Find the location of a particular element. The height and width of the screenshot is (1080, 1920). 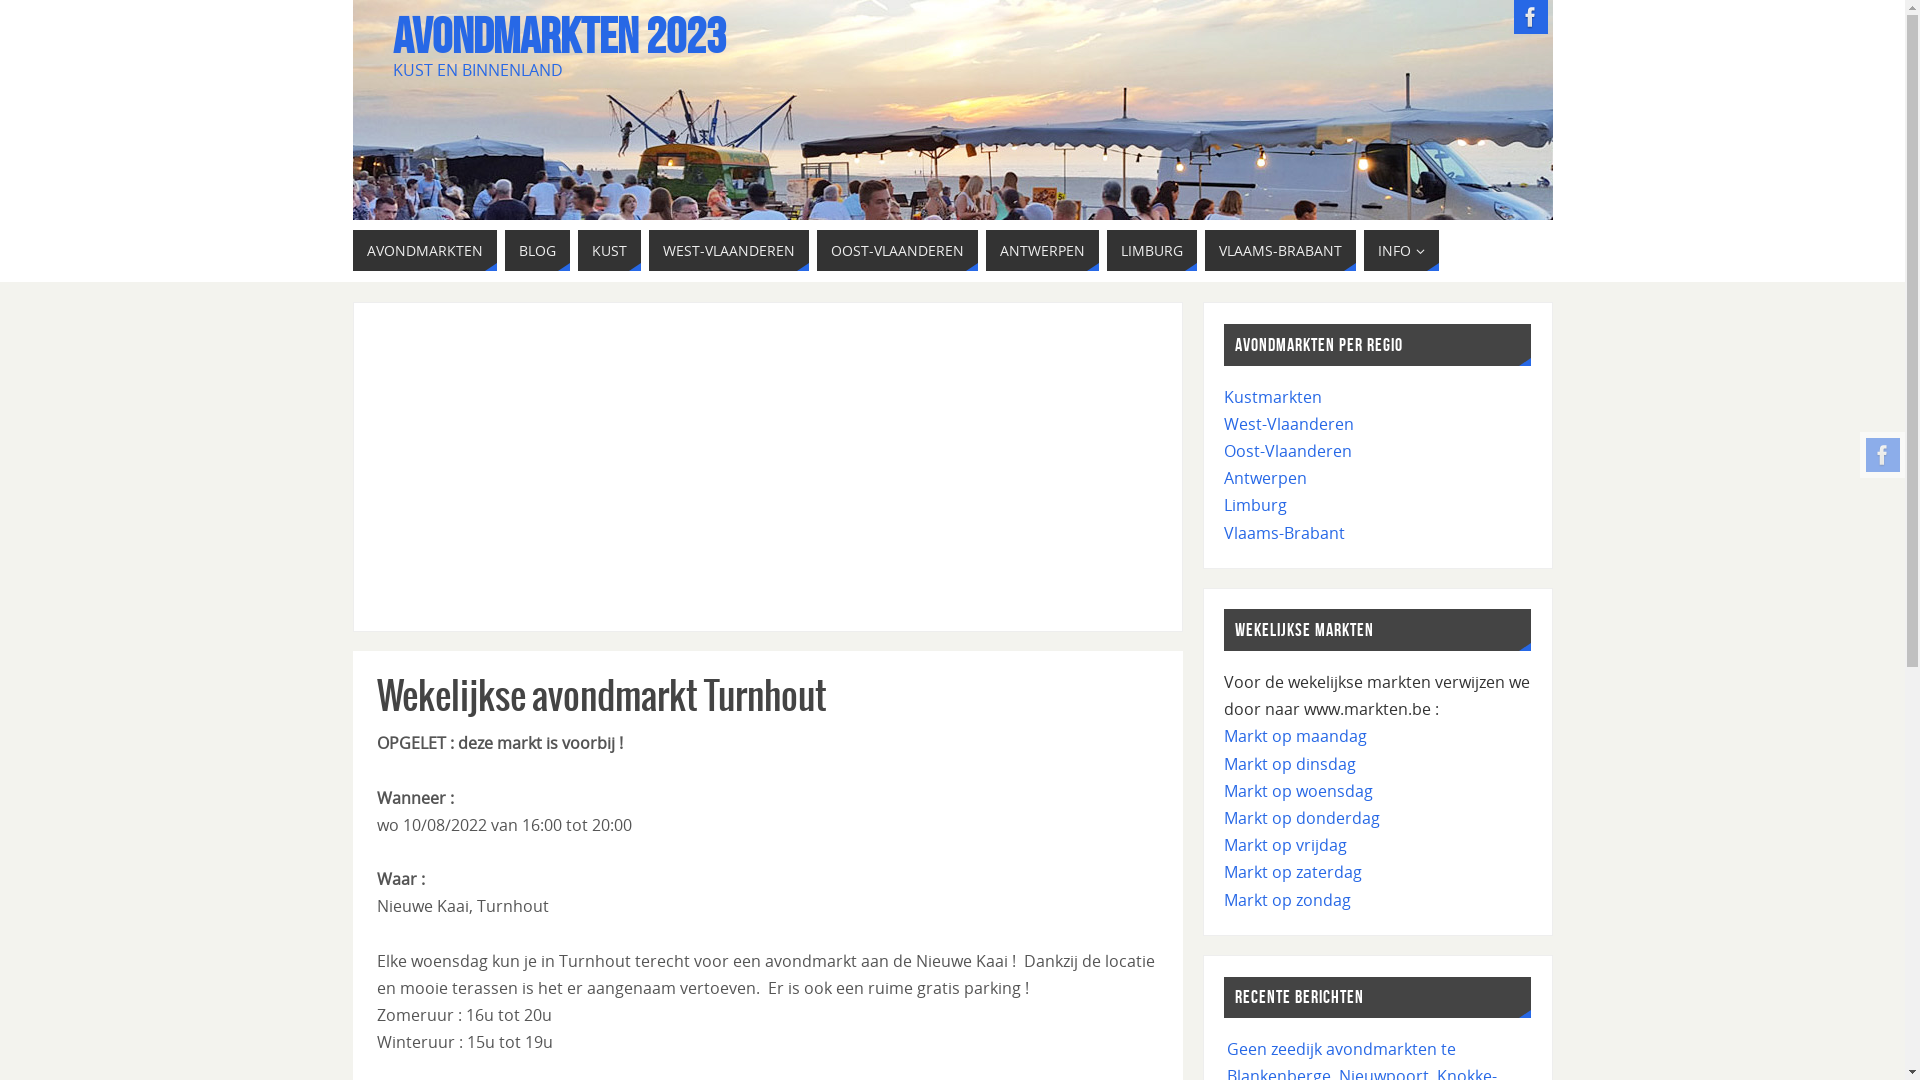

Kustmarkten is located at coordinates (1273, 397).